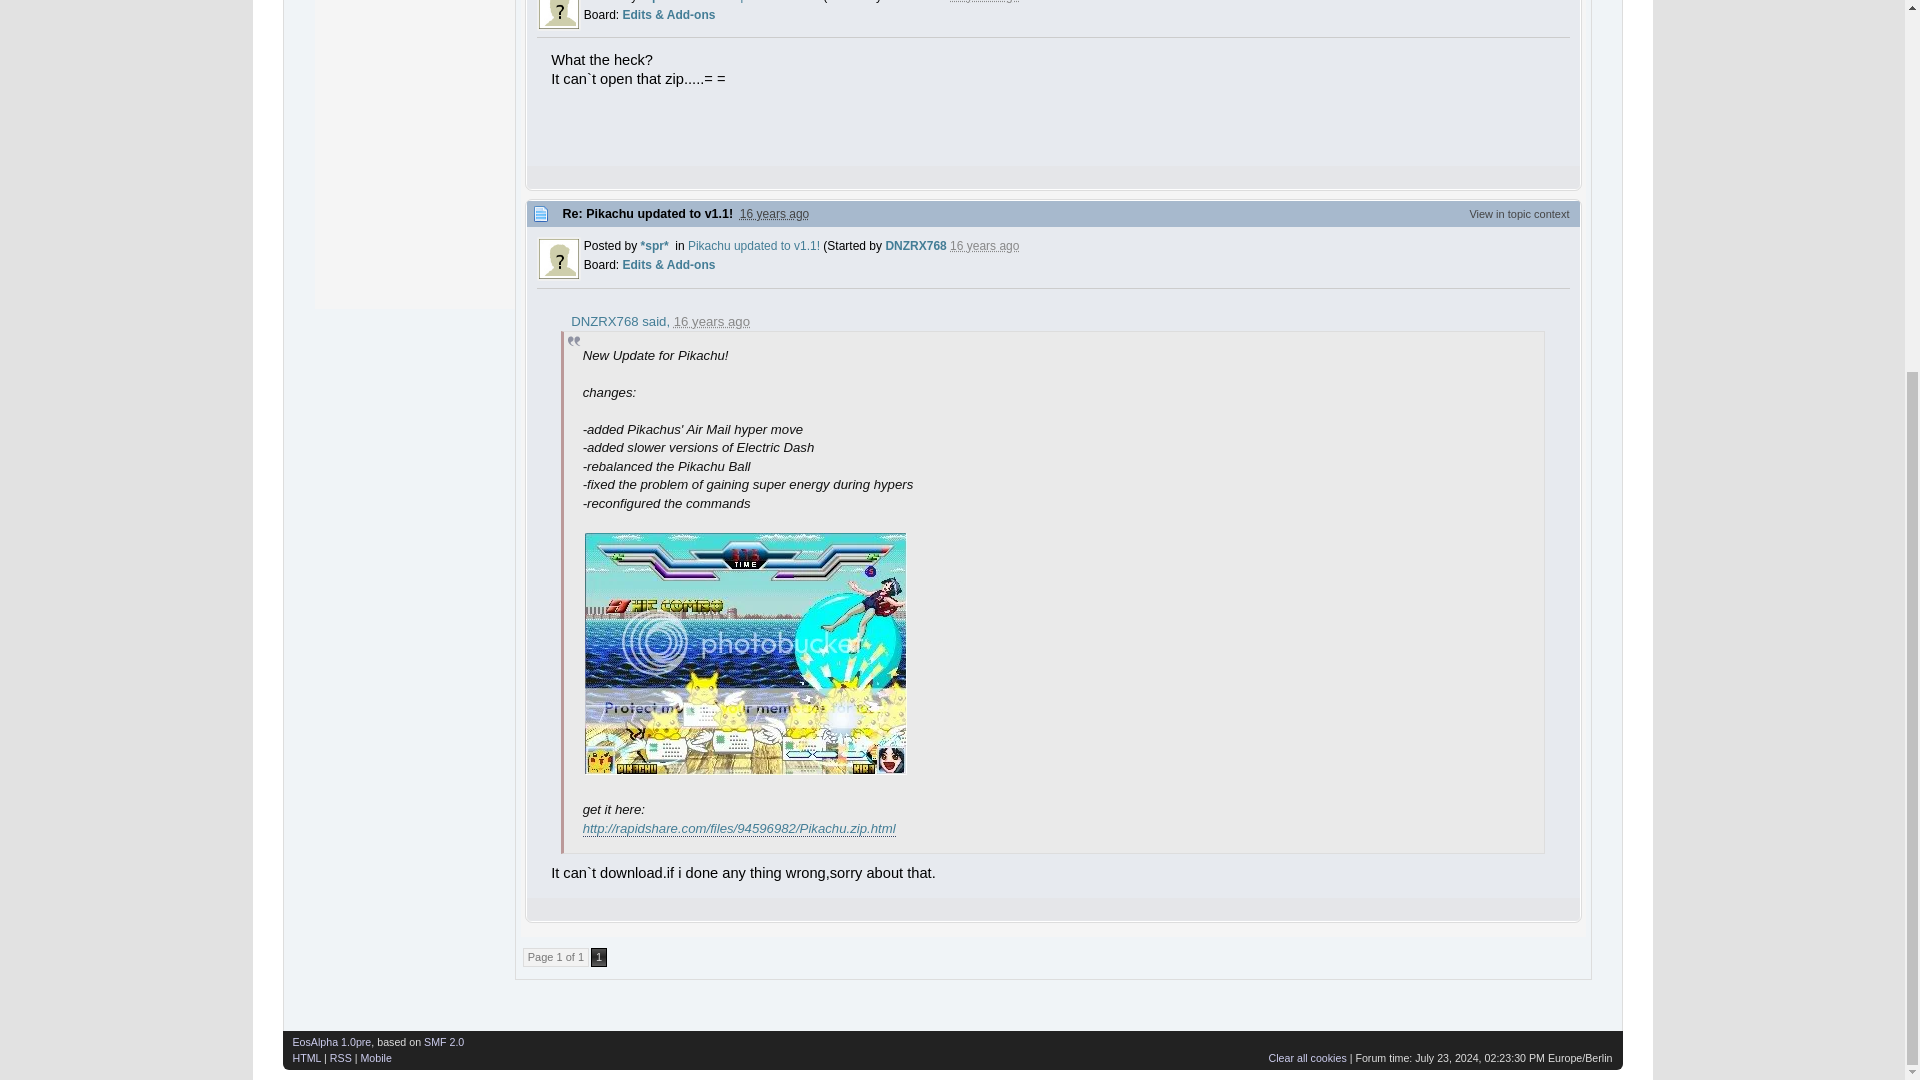 The image size is (1920, 1080). Describe the element at coordinates (1518, 214) in the screenshot. I see `View in topic context` at that location.